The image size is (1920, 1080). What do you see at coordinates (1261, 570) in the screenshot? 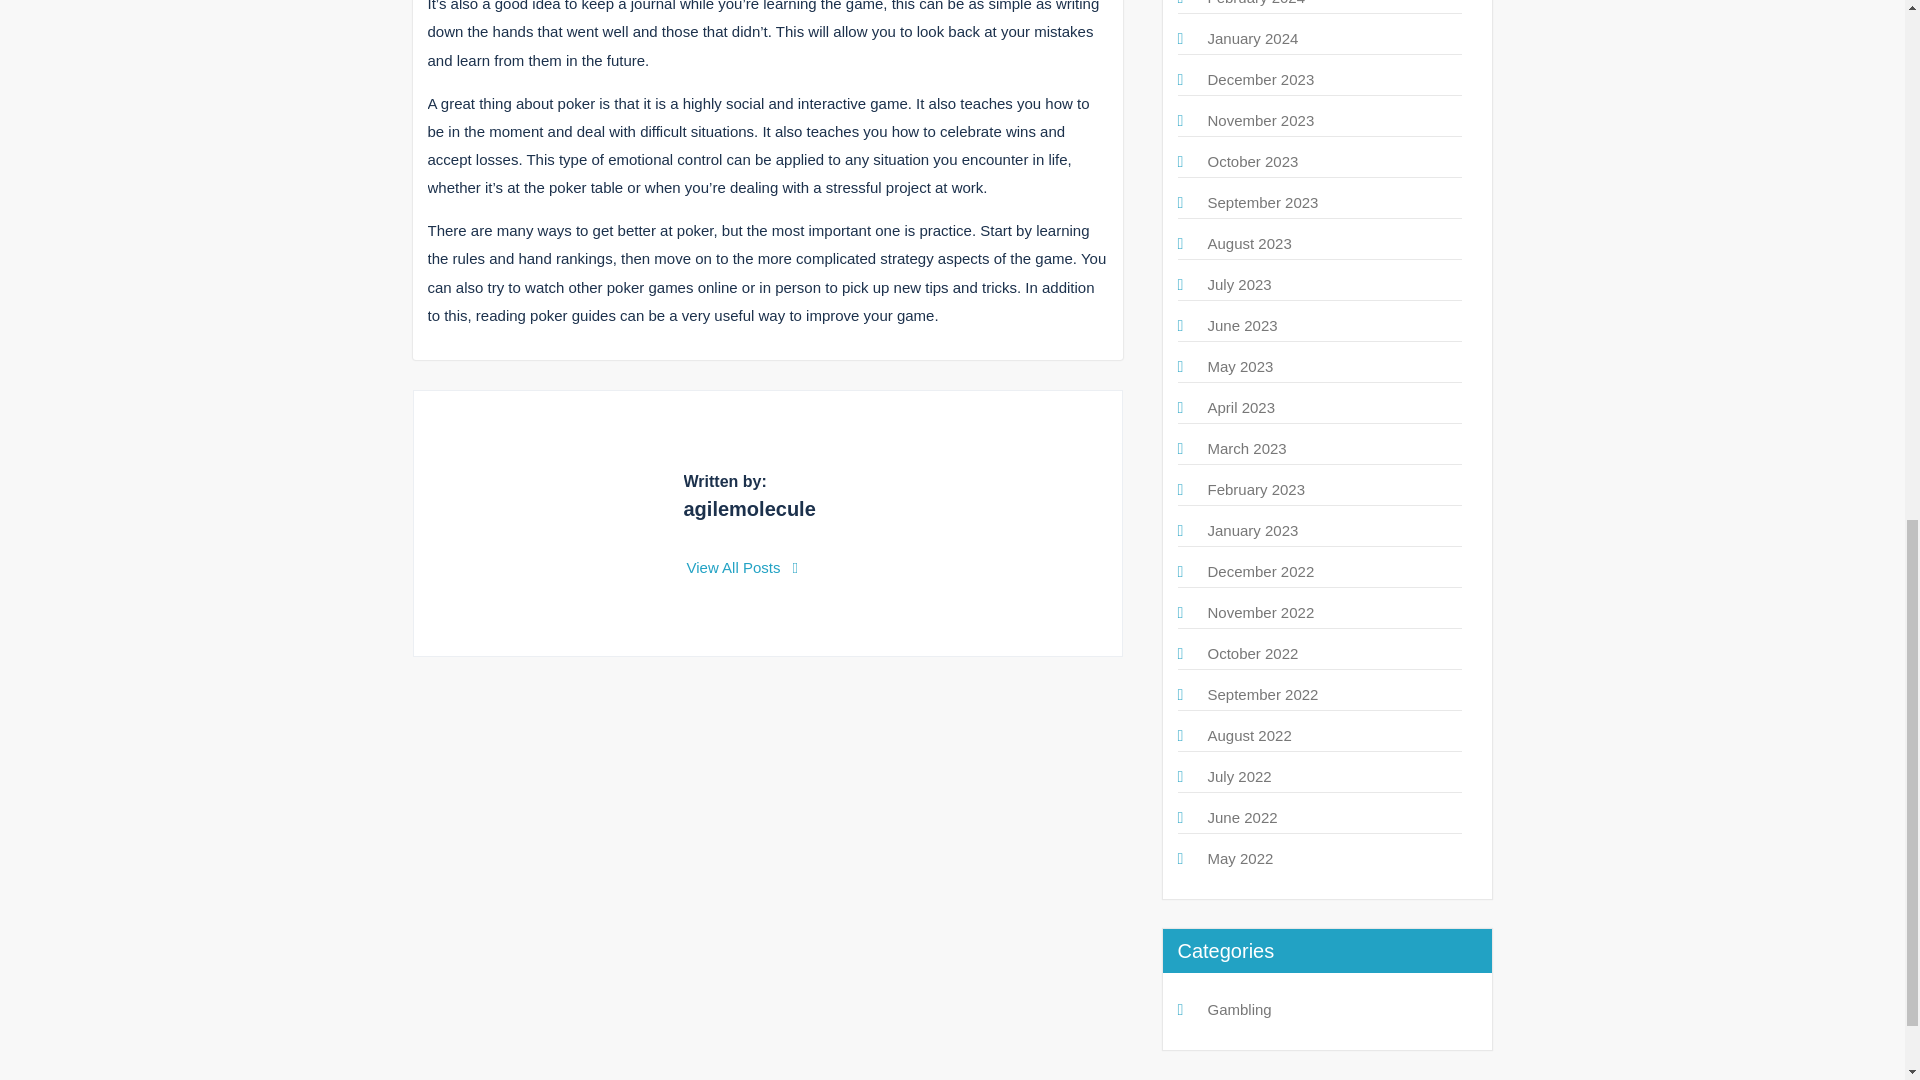
I see `December 2022` at bounding box center [1261, 570].